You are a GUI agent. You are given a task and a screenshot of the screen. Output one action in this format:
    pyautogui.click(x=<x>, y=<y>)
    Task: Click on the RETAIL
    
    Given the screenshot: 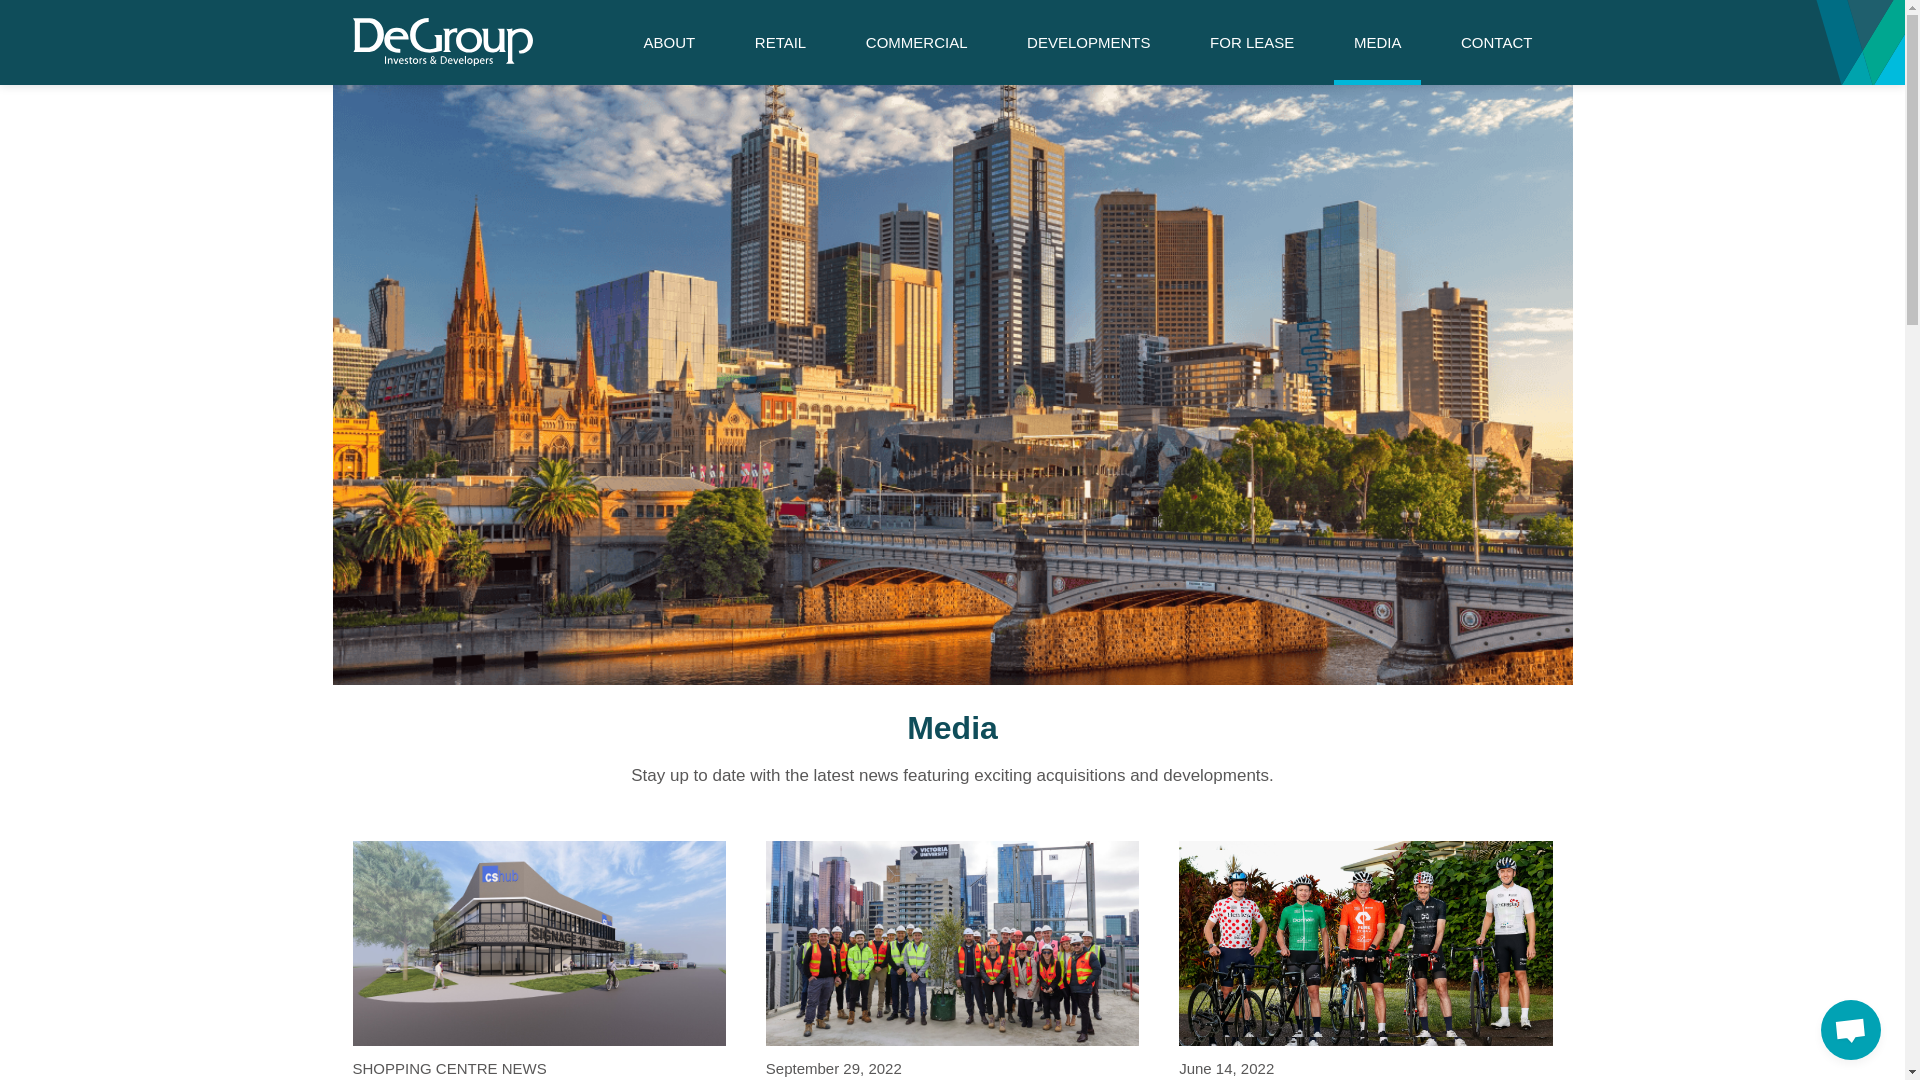 What is the action you would take?
    pyautogui.click(x=780, y=42)
    